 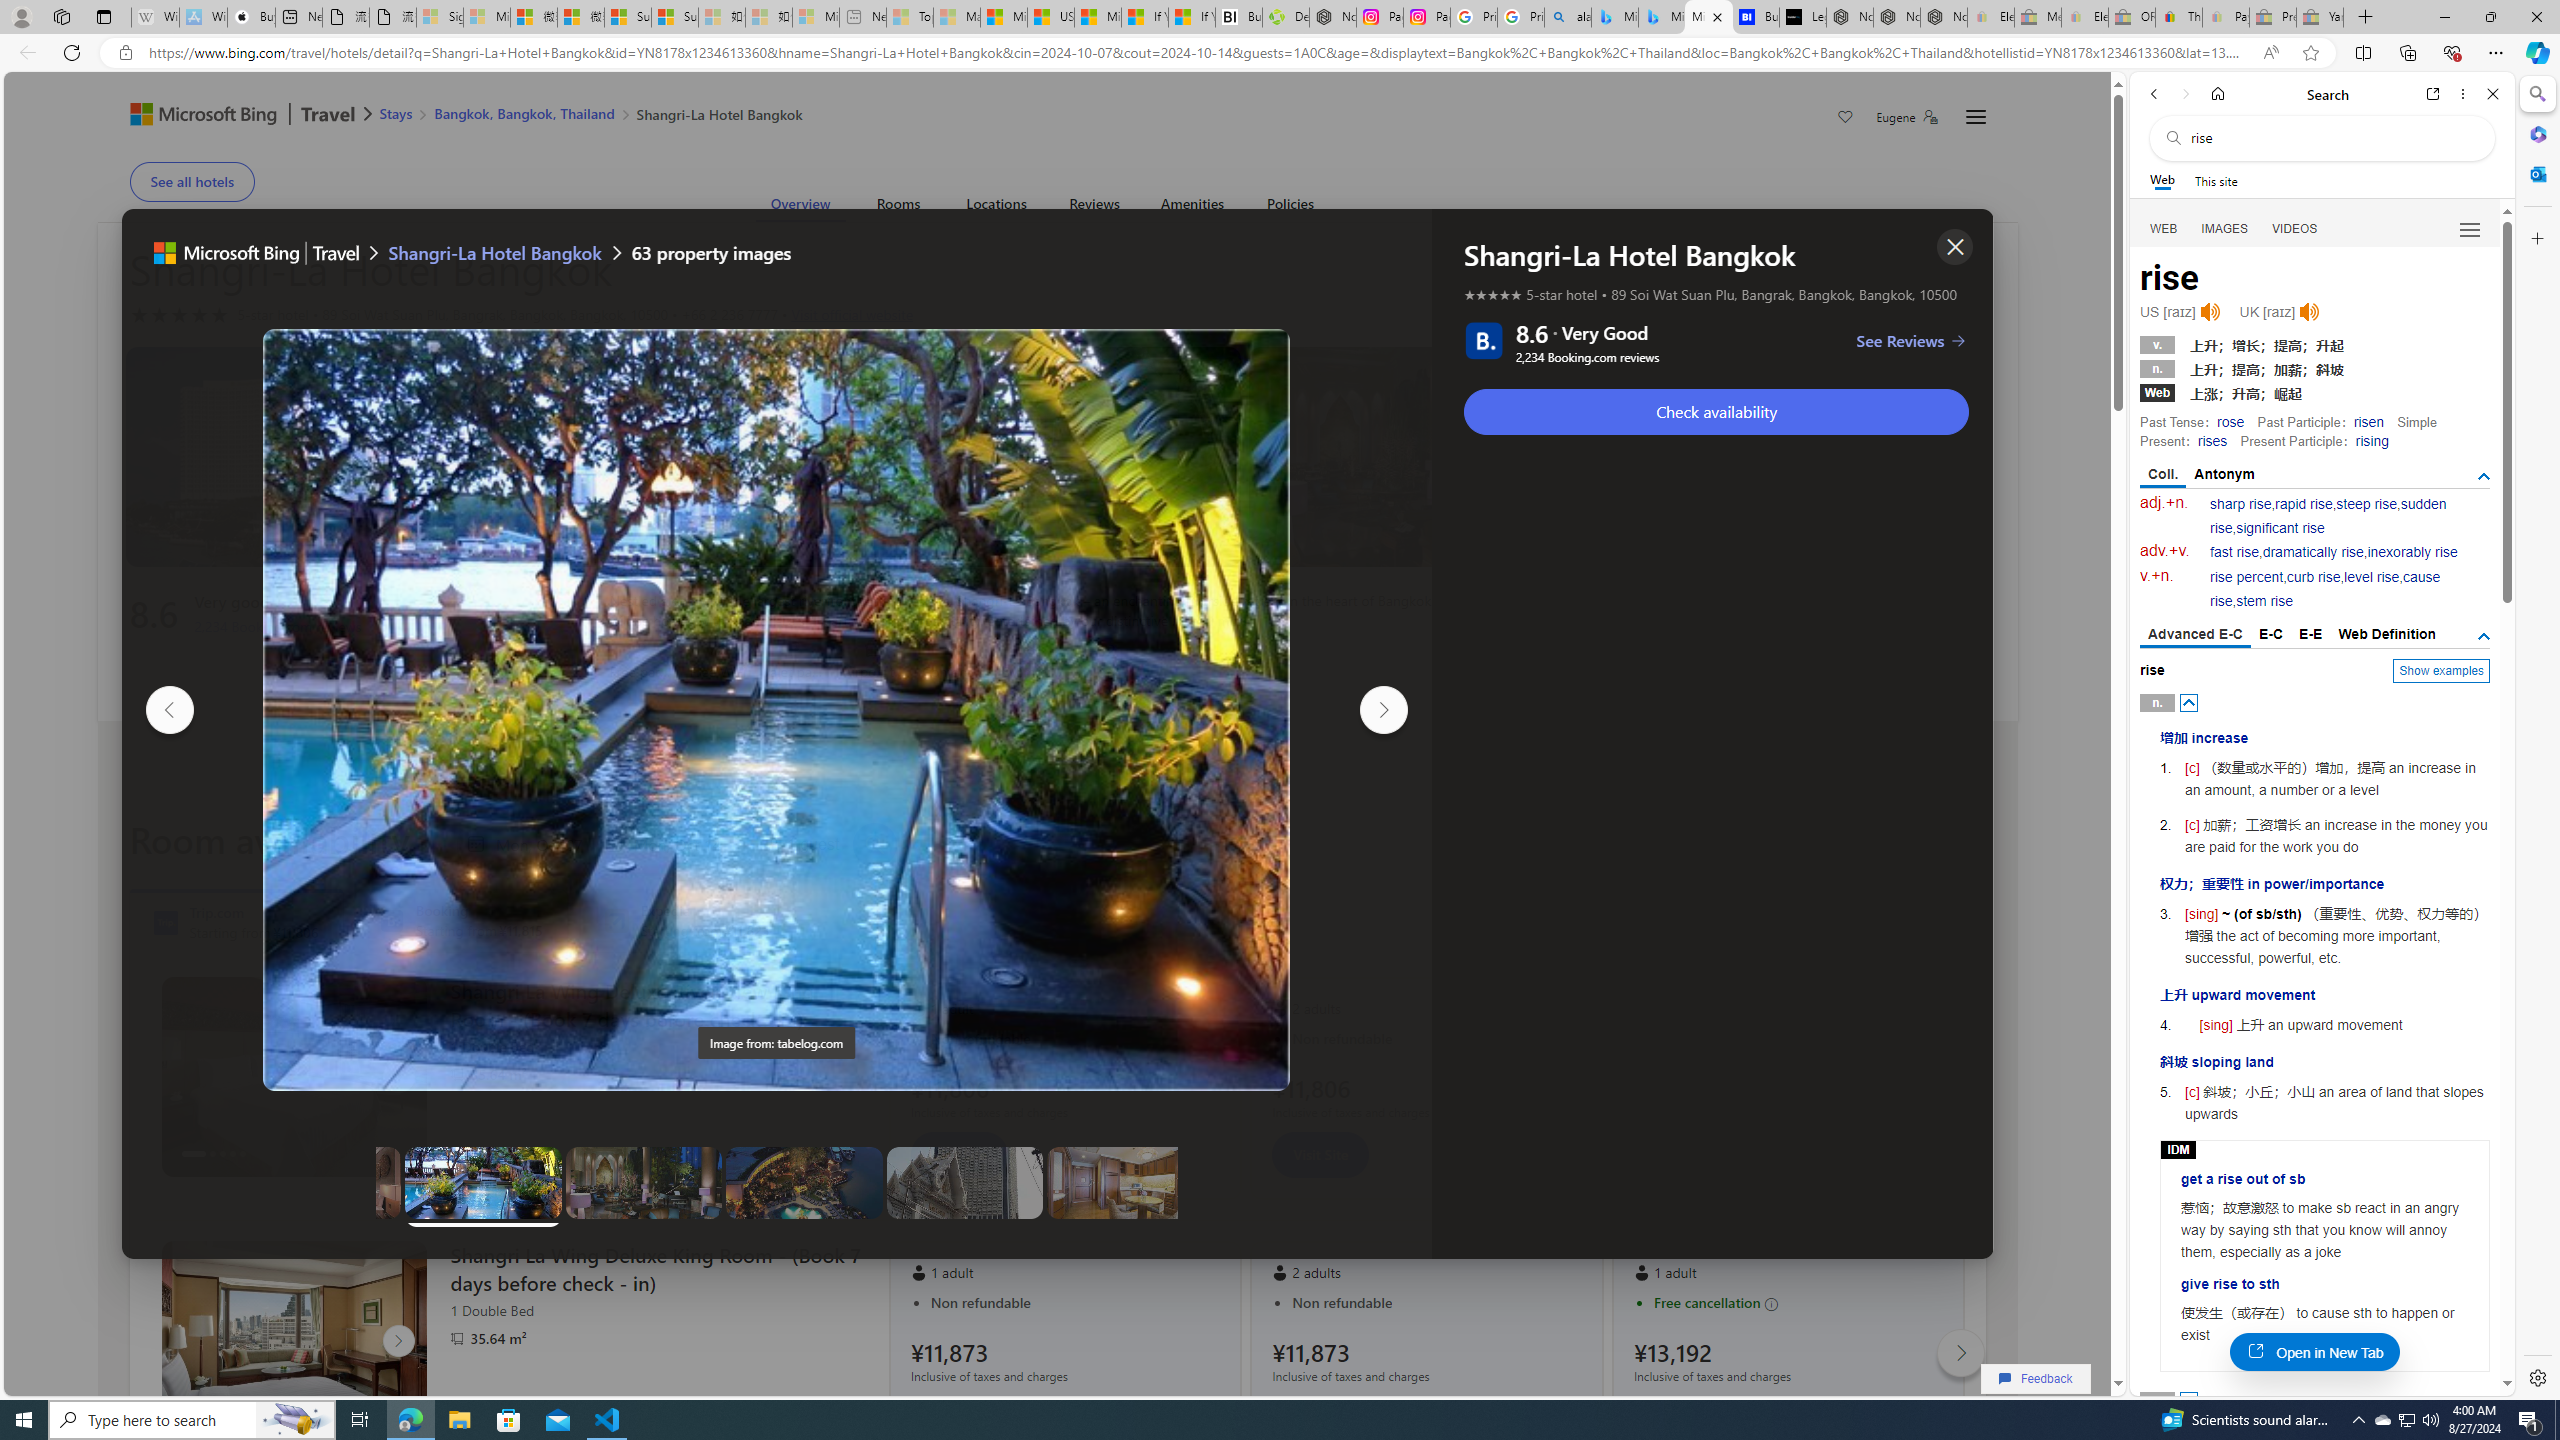 What do you see at coordinates (1286, 17) in the screenshot?
I see `Descarga Driver Updater` at bounding box center [1286, 17].